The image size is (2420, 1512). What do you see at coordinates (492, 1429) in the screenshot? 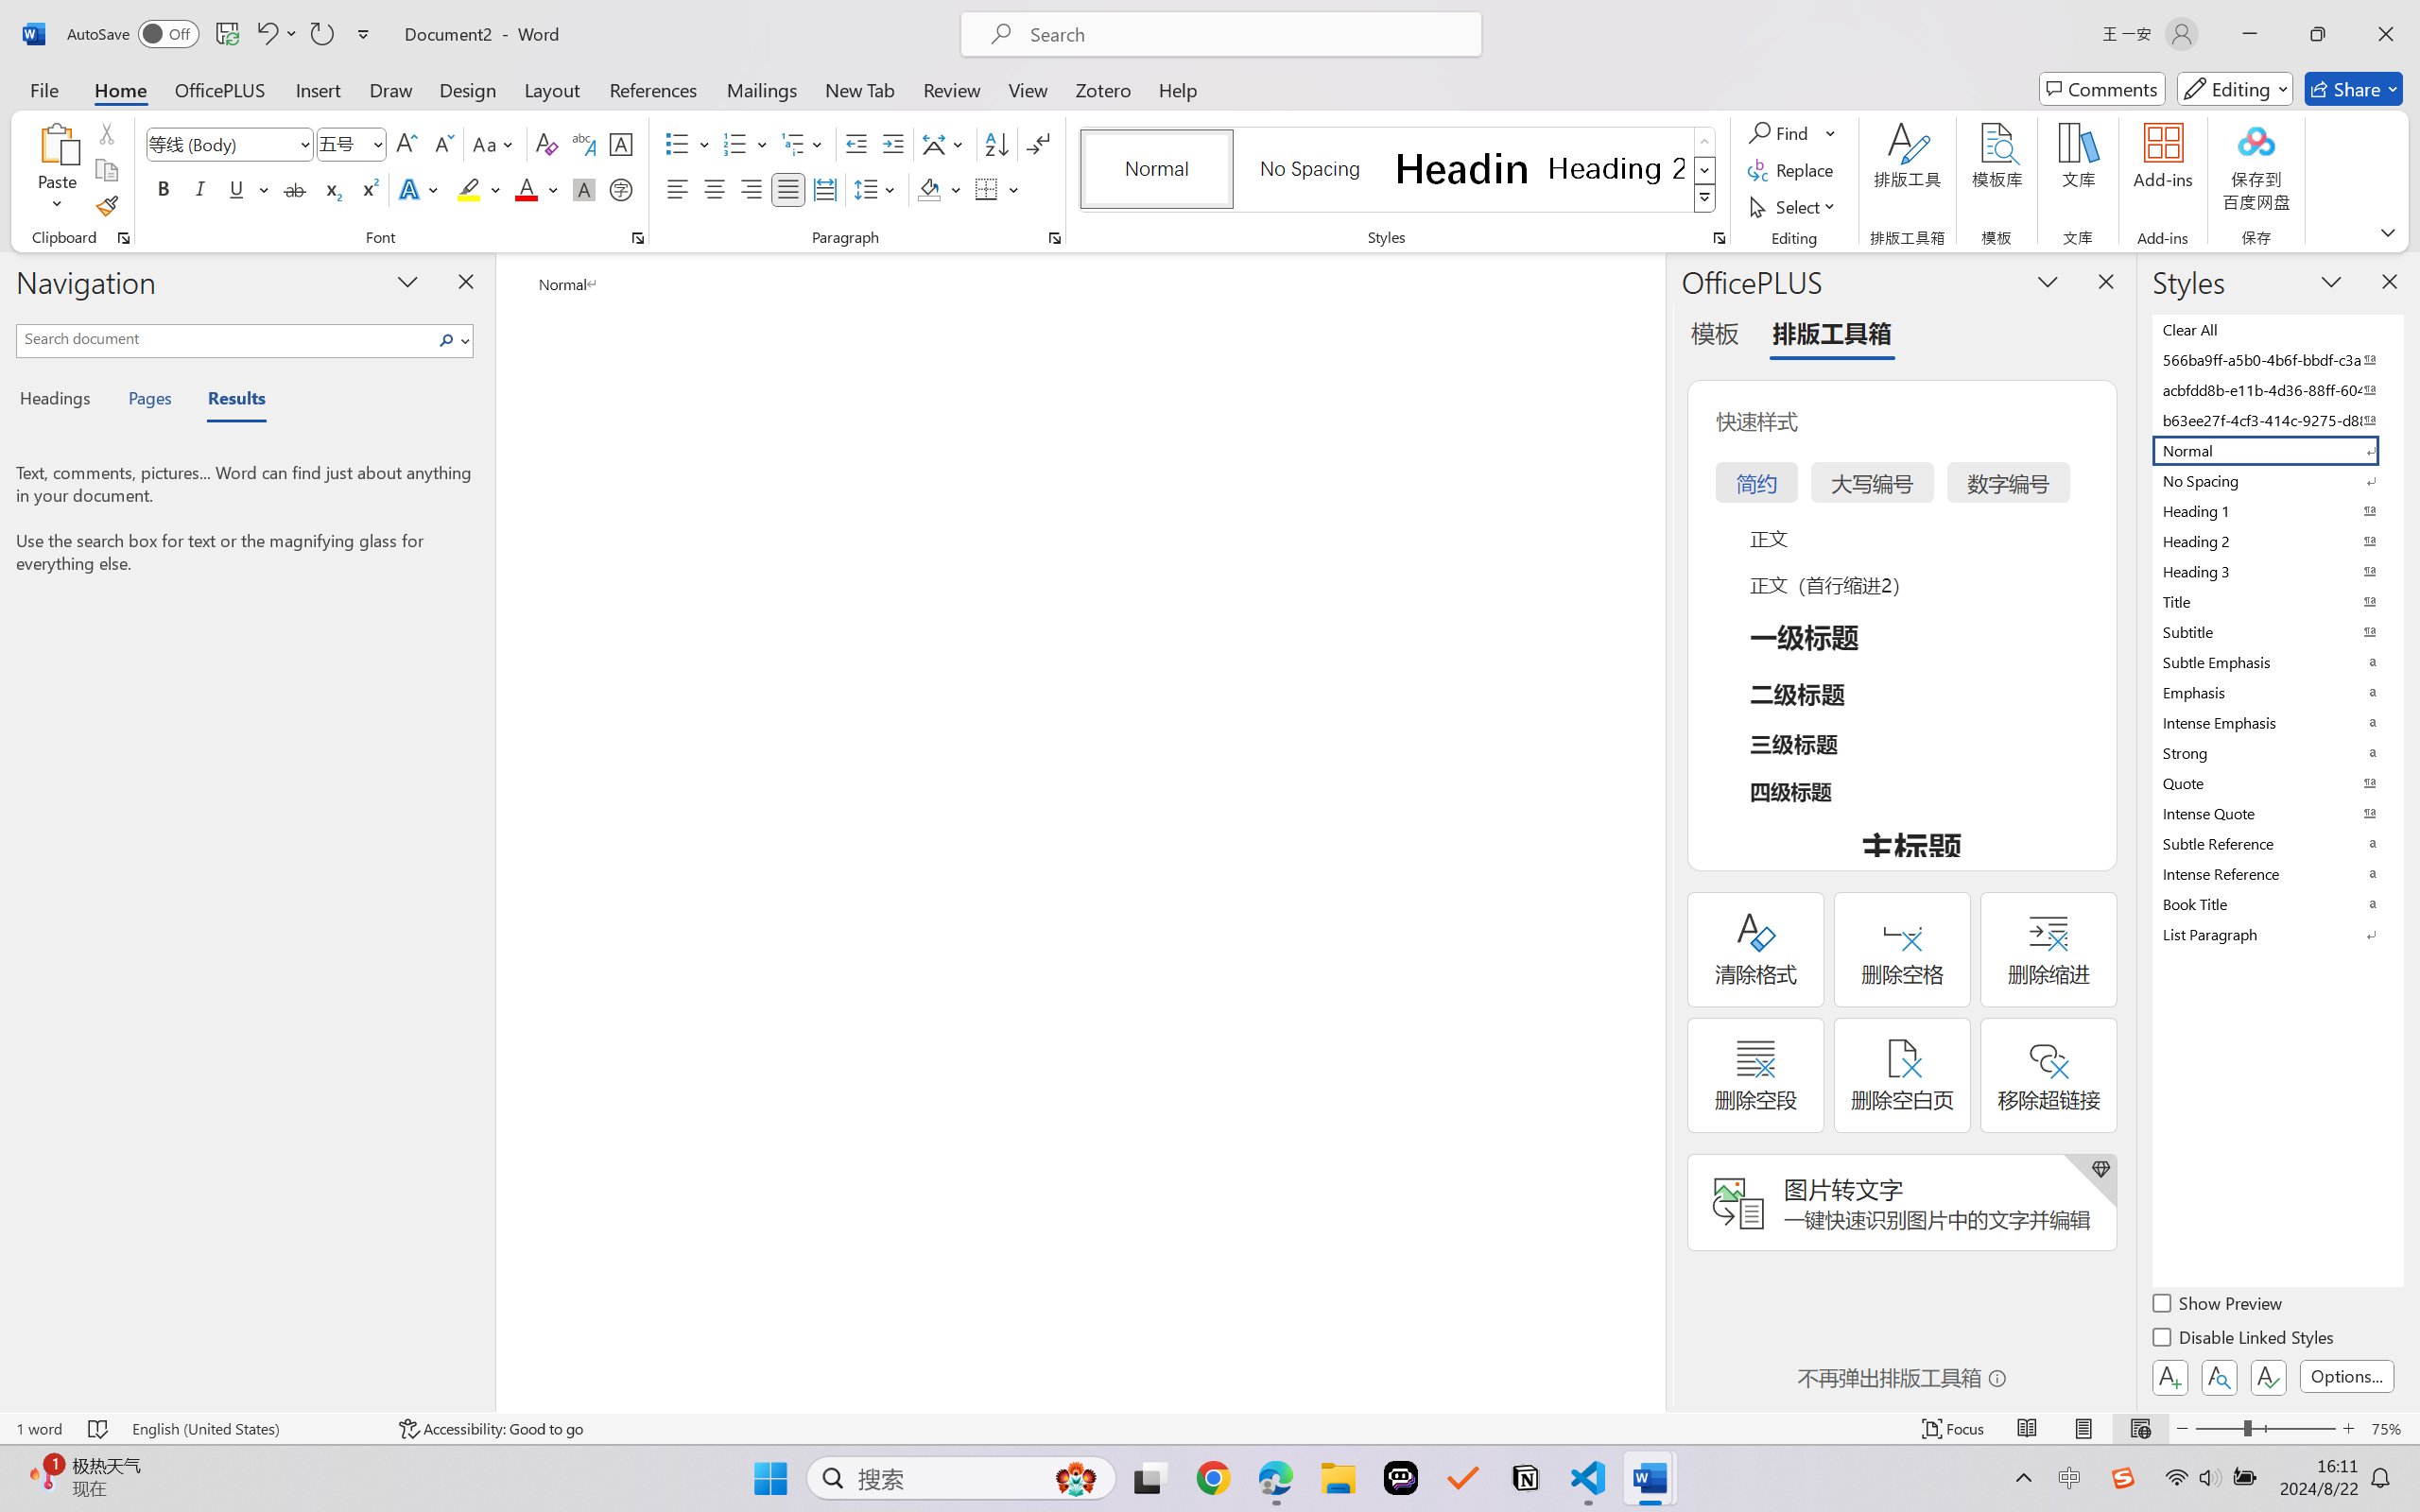
I see `Accessibility Checker Accessibility: Good to go` at bounding box center [492, 1429].